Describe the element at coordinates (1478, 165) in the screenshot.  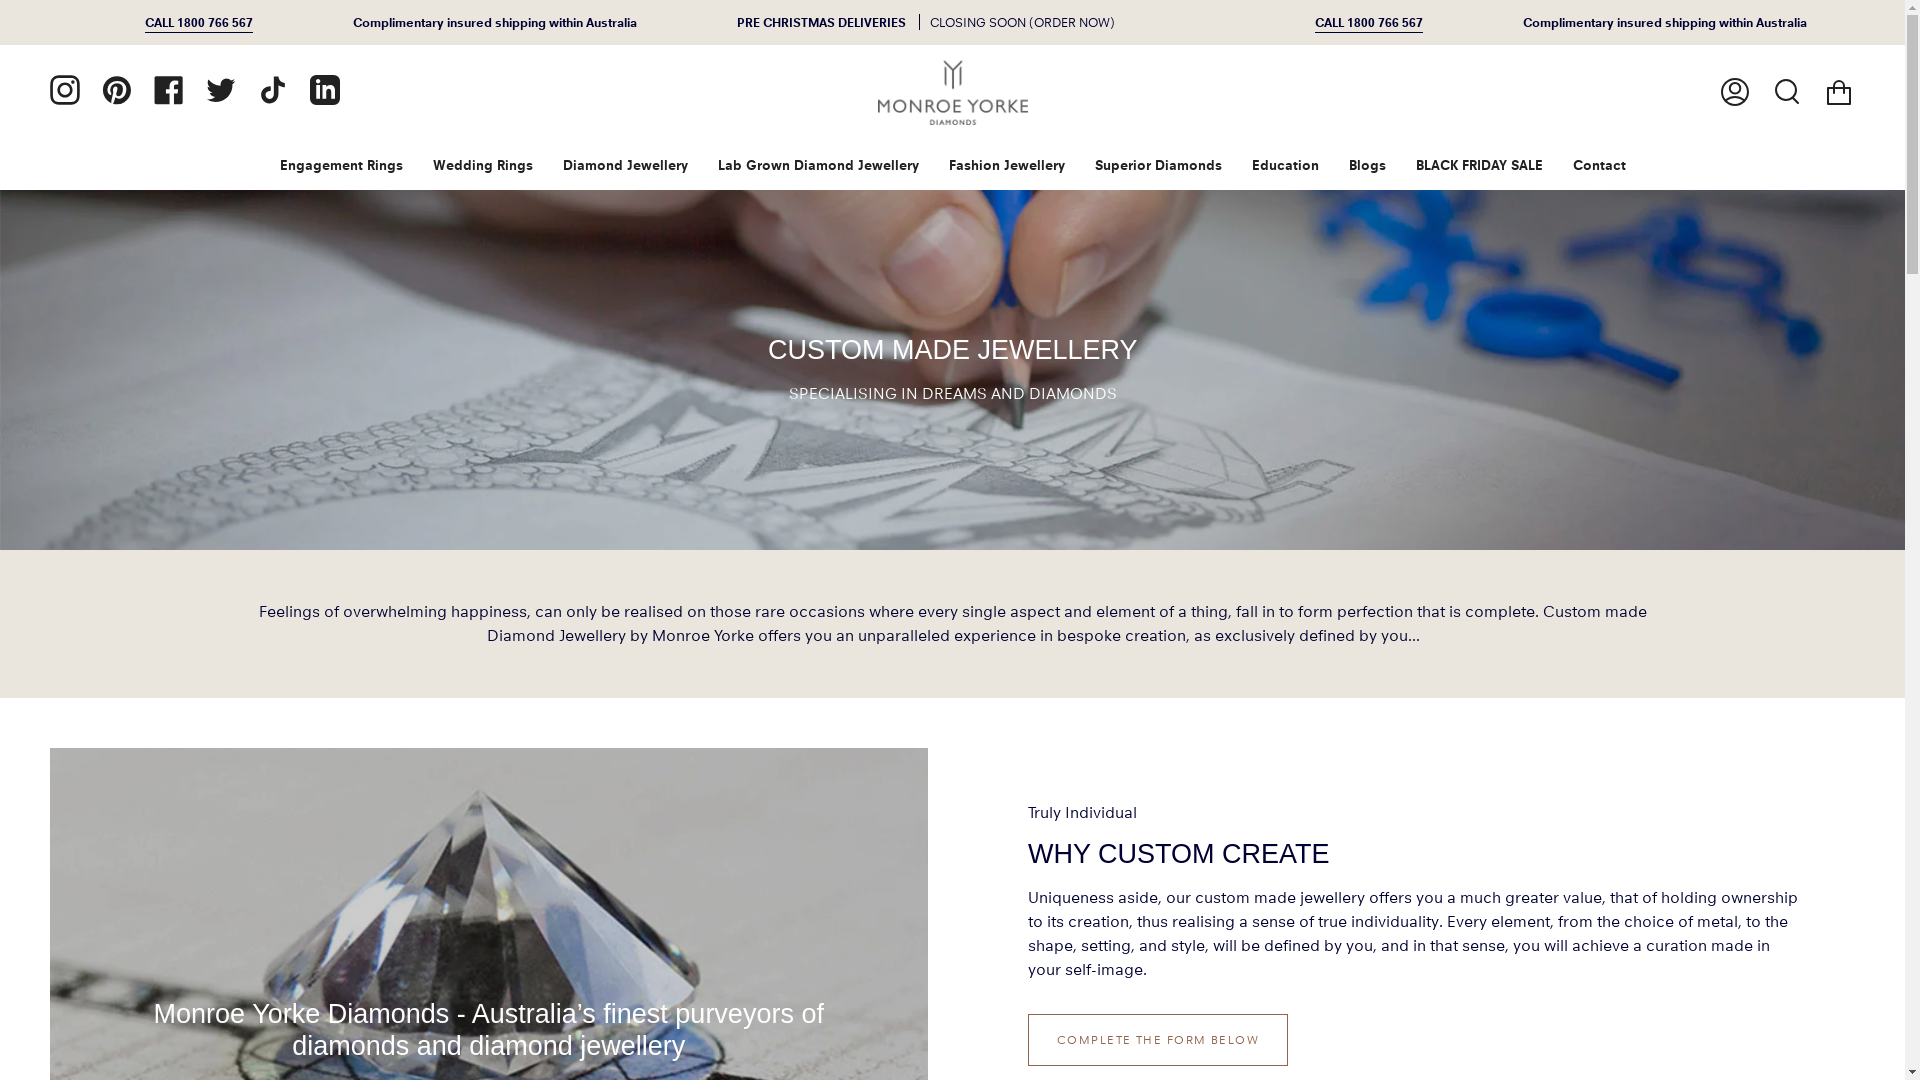
I see `BLACK FRIDAY SALE` at that location.